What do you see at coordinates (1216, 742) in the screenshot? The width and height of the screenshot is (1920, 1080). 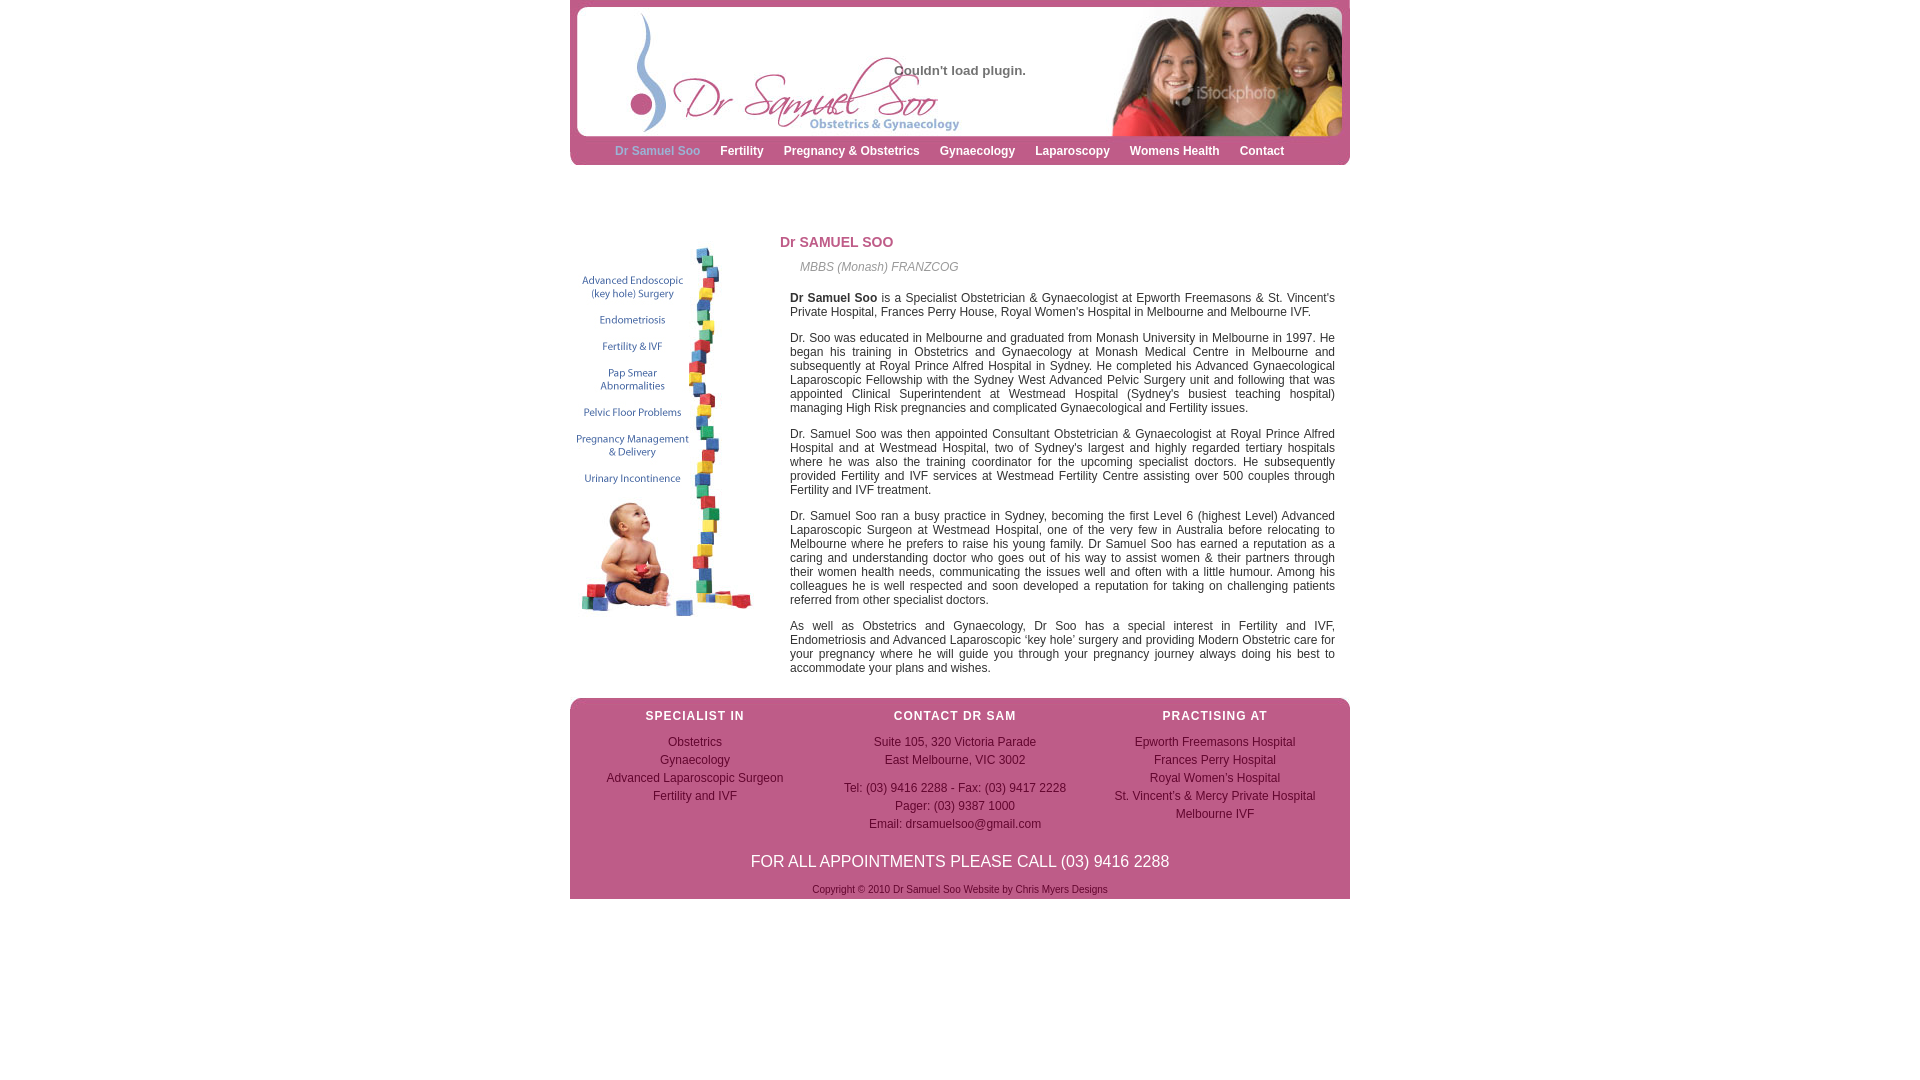 I see `Epworth Freemasons Hospital` at bounding box center [1216, 742].